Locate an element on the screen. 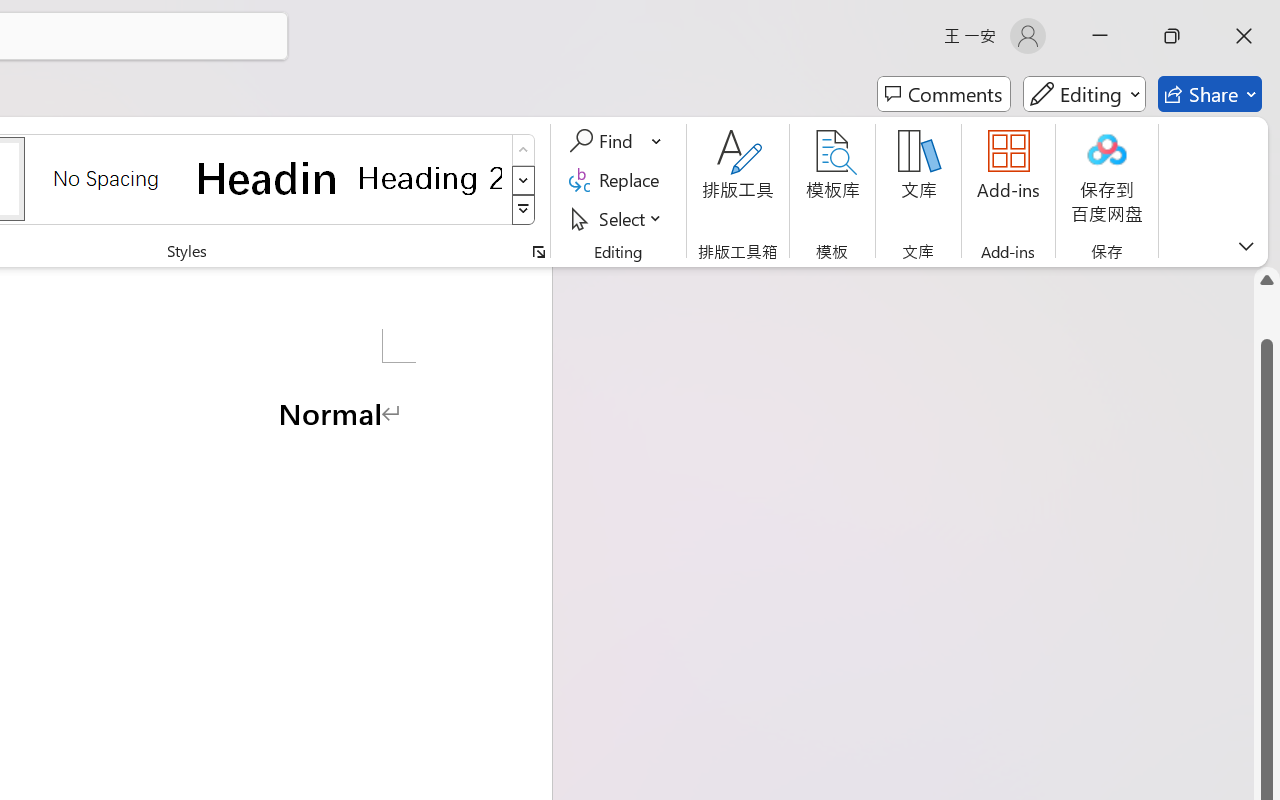 The image size is (1280, 800). Page up is located at coordinates (1267, 316).